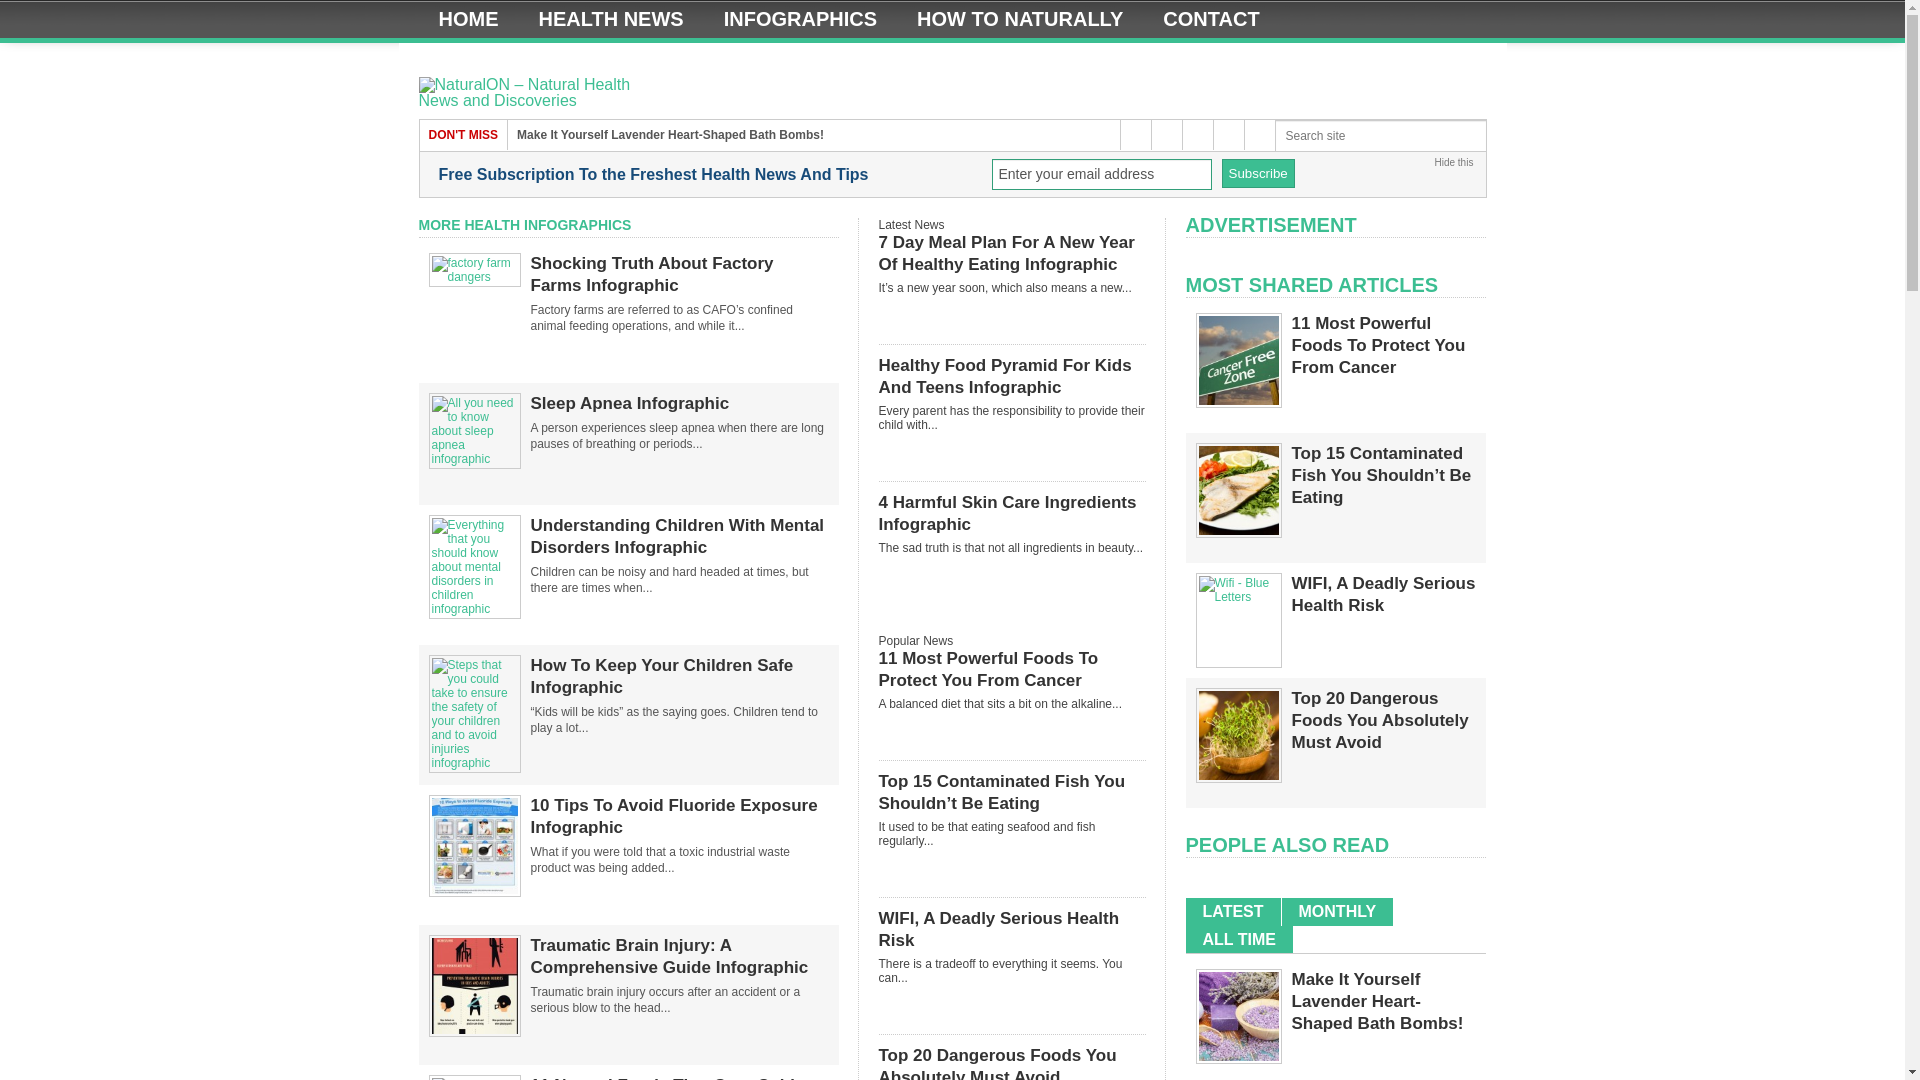 This screenshot has height=1080, width=1920. What do you see at coordinates (610, 18) in the screenshot?
I see `HEALTH NEWS` at bounding box center [610, 18].